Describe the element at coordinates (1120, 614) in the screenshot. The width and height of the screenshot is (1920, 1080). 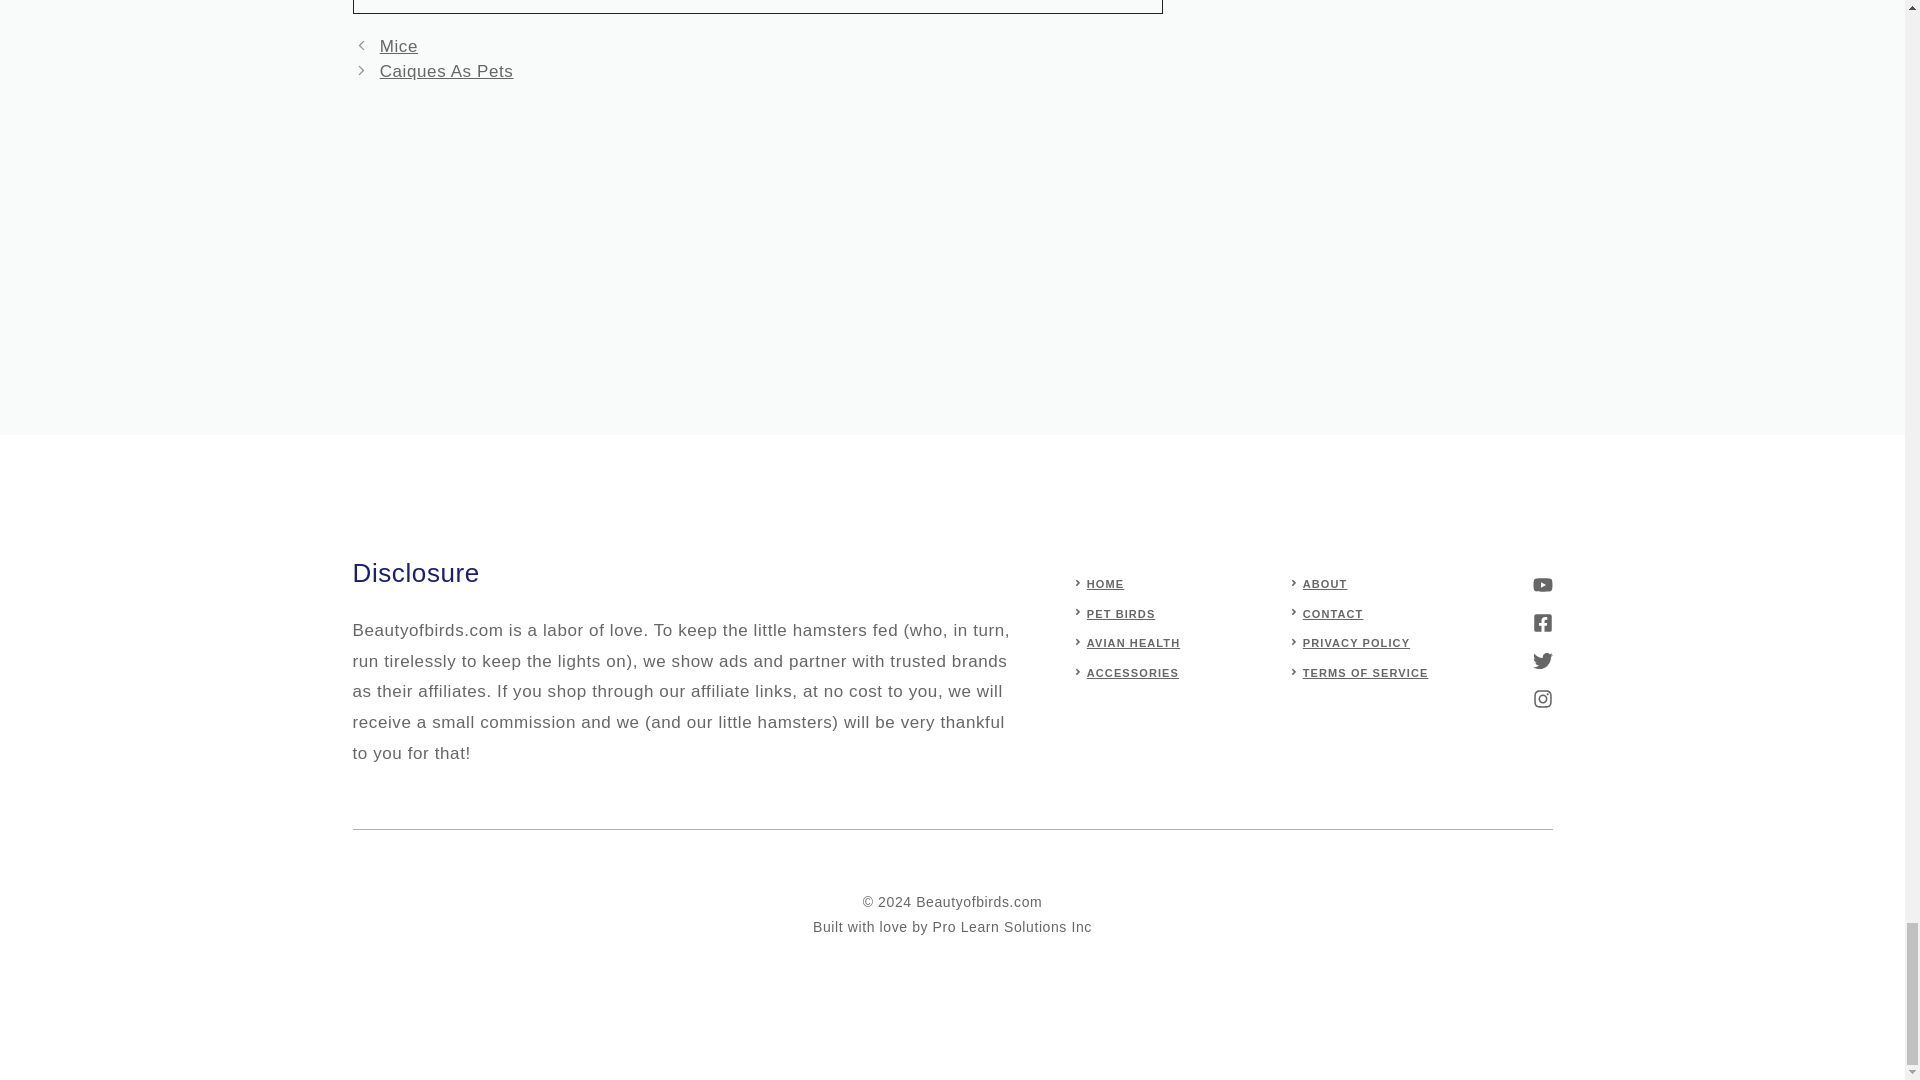
I see `PET BIRDS` at that location.